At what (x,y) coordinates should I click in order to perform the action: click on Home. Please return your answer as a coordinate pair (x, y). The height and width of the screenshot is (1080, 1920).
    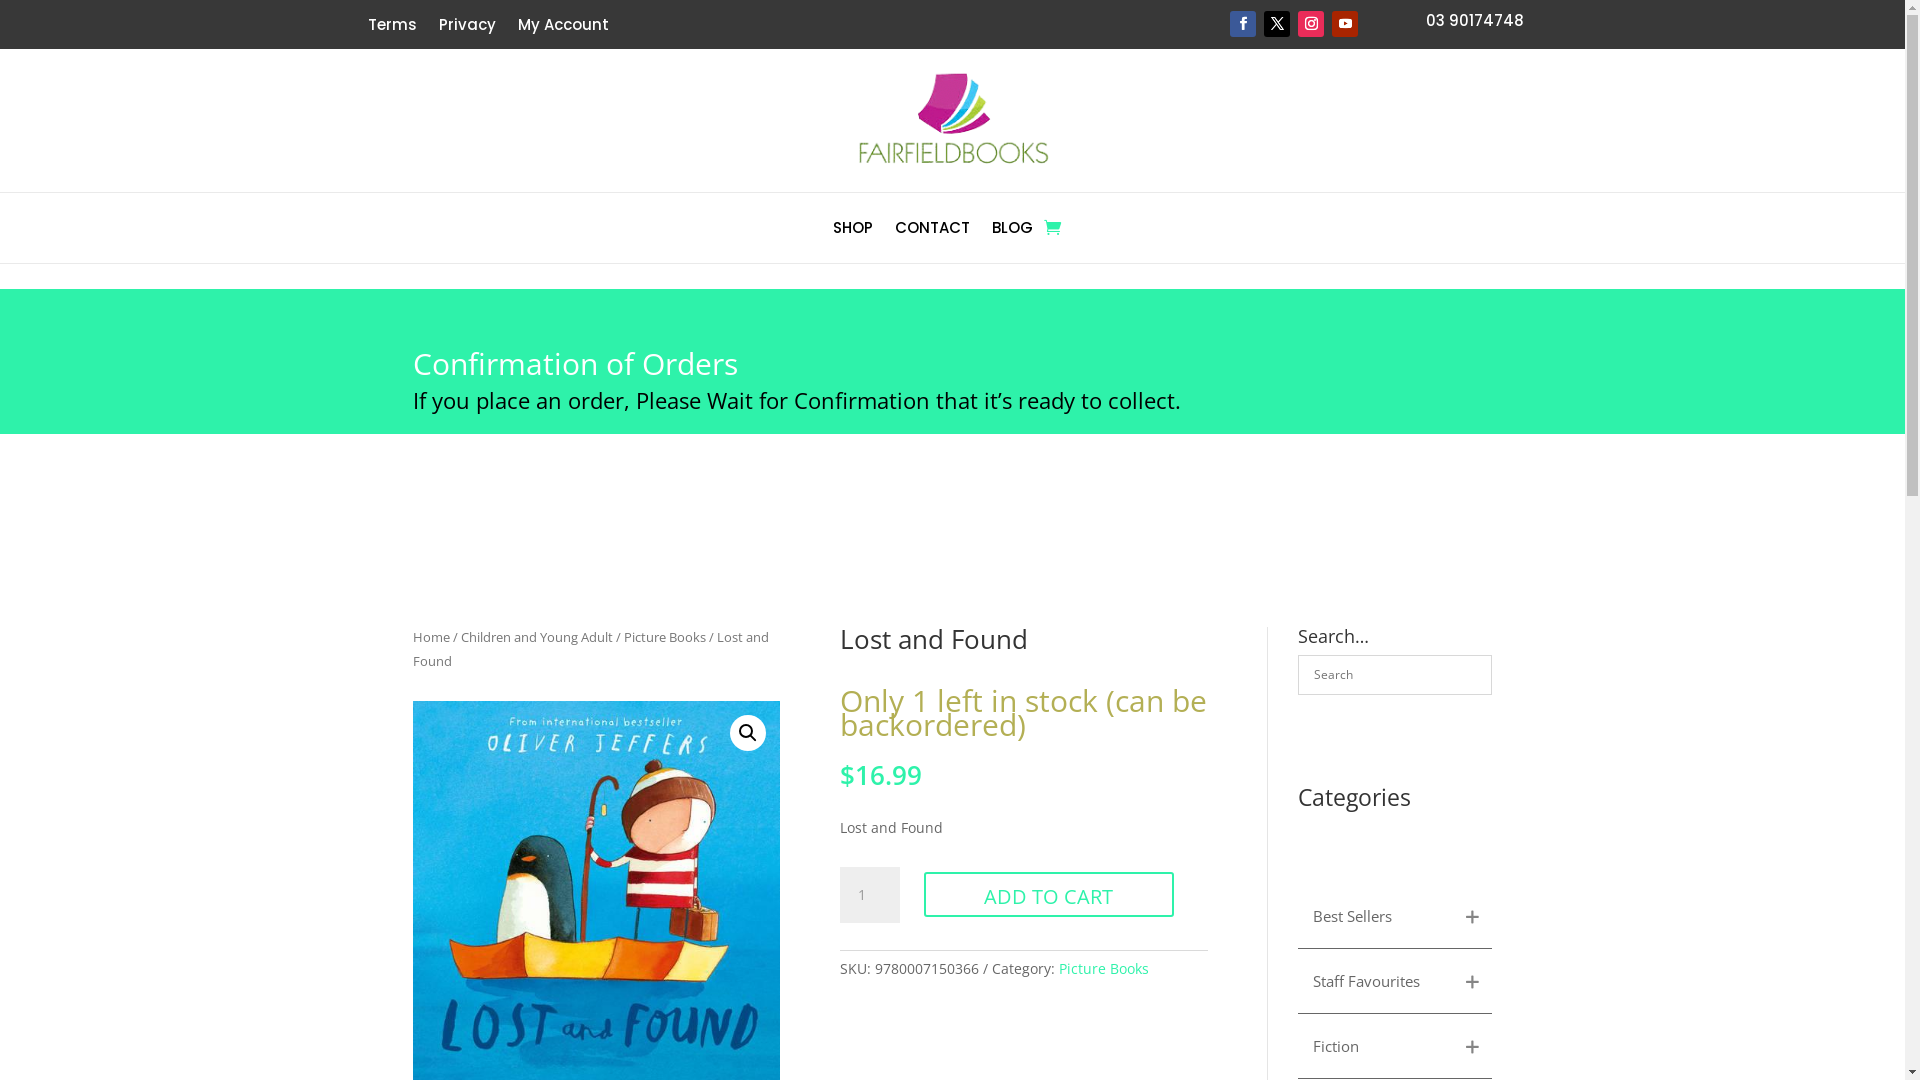
    Looking at the image, I should click on (430, 637).